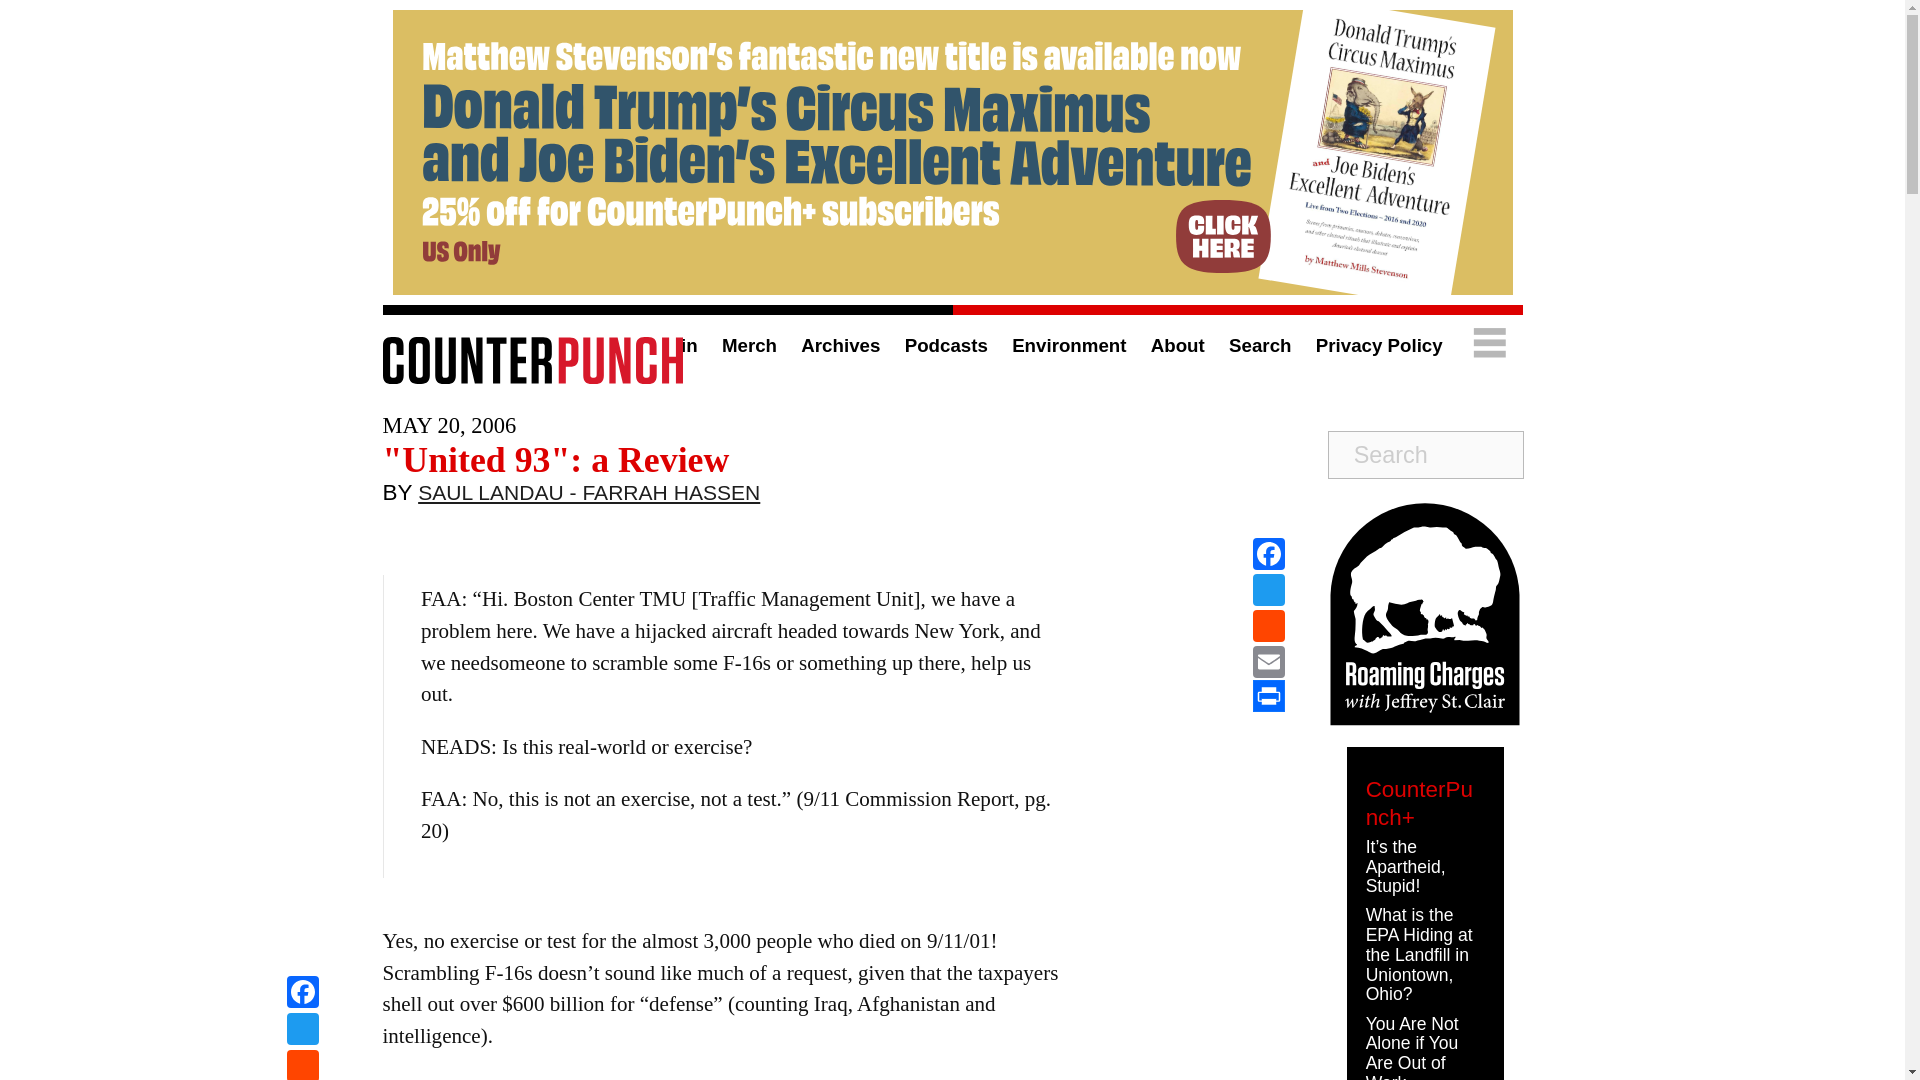 This screenshot has height=1080, width=1920. I want to click on 2006-05-20, so click(449, 425).